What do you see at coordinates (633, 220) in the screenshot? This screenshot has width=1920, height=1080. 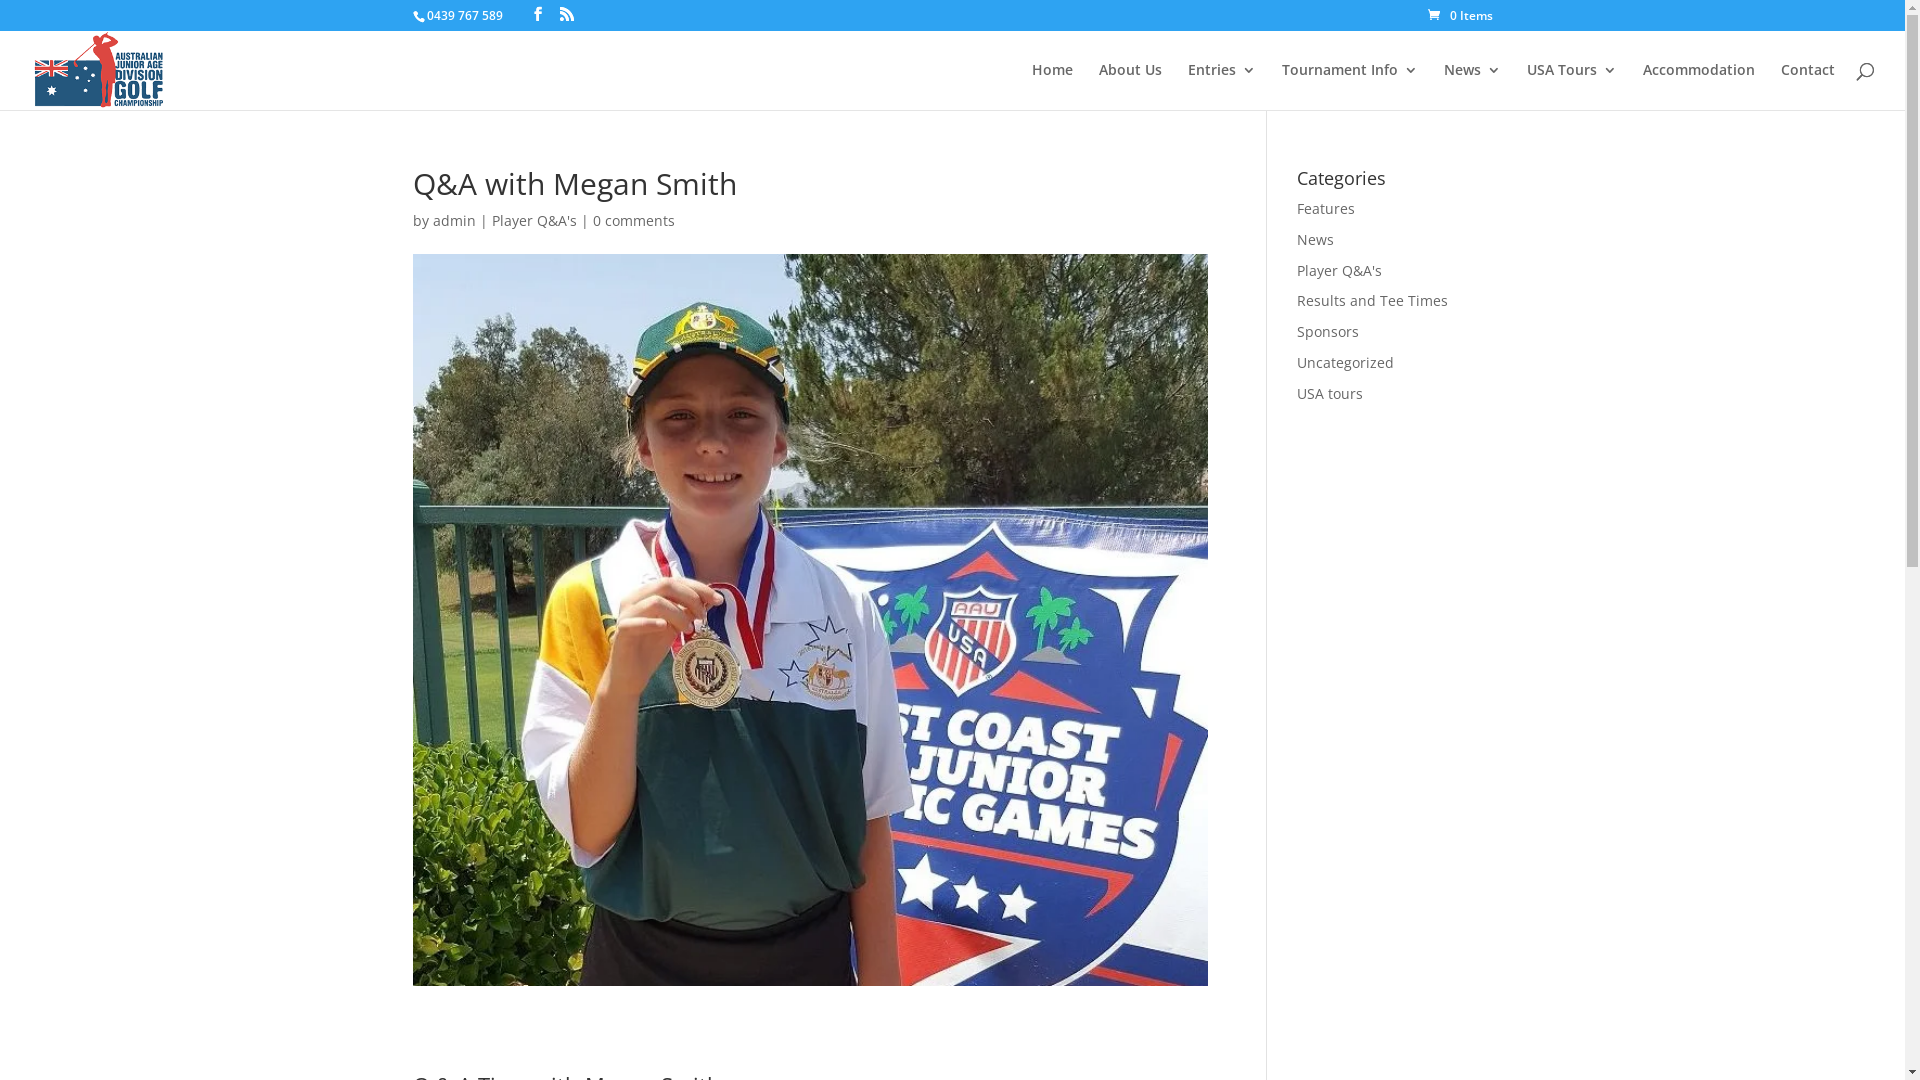 I see `0 comments` at bounding box center [633, 220].